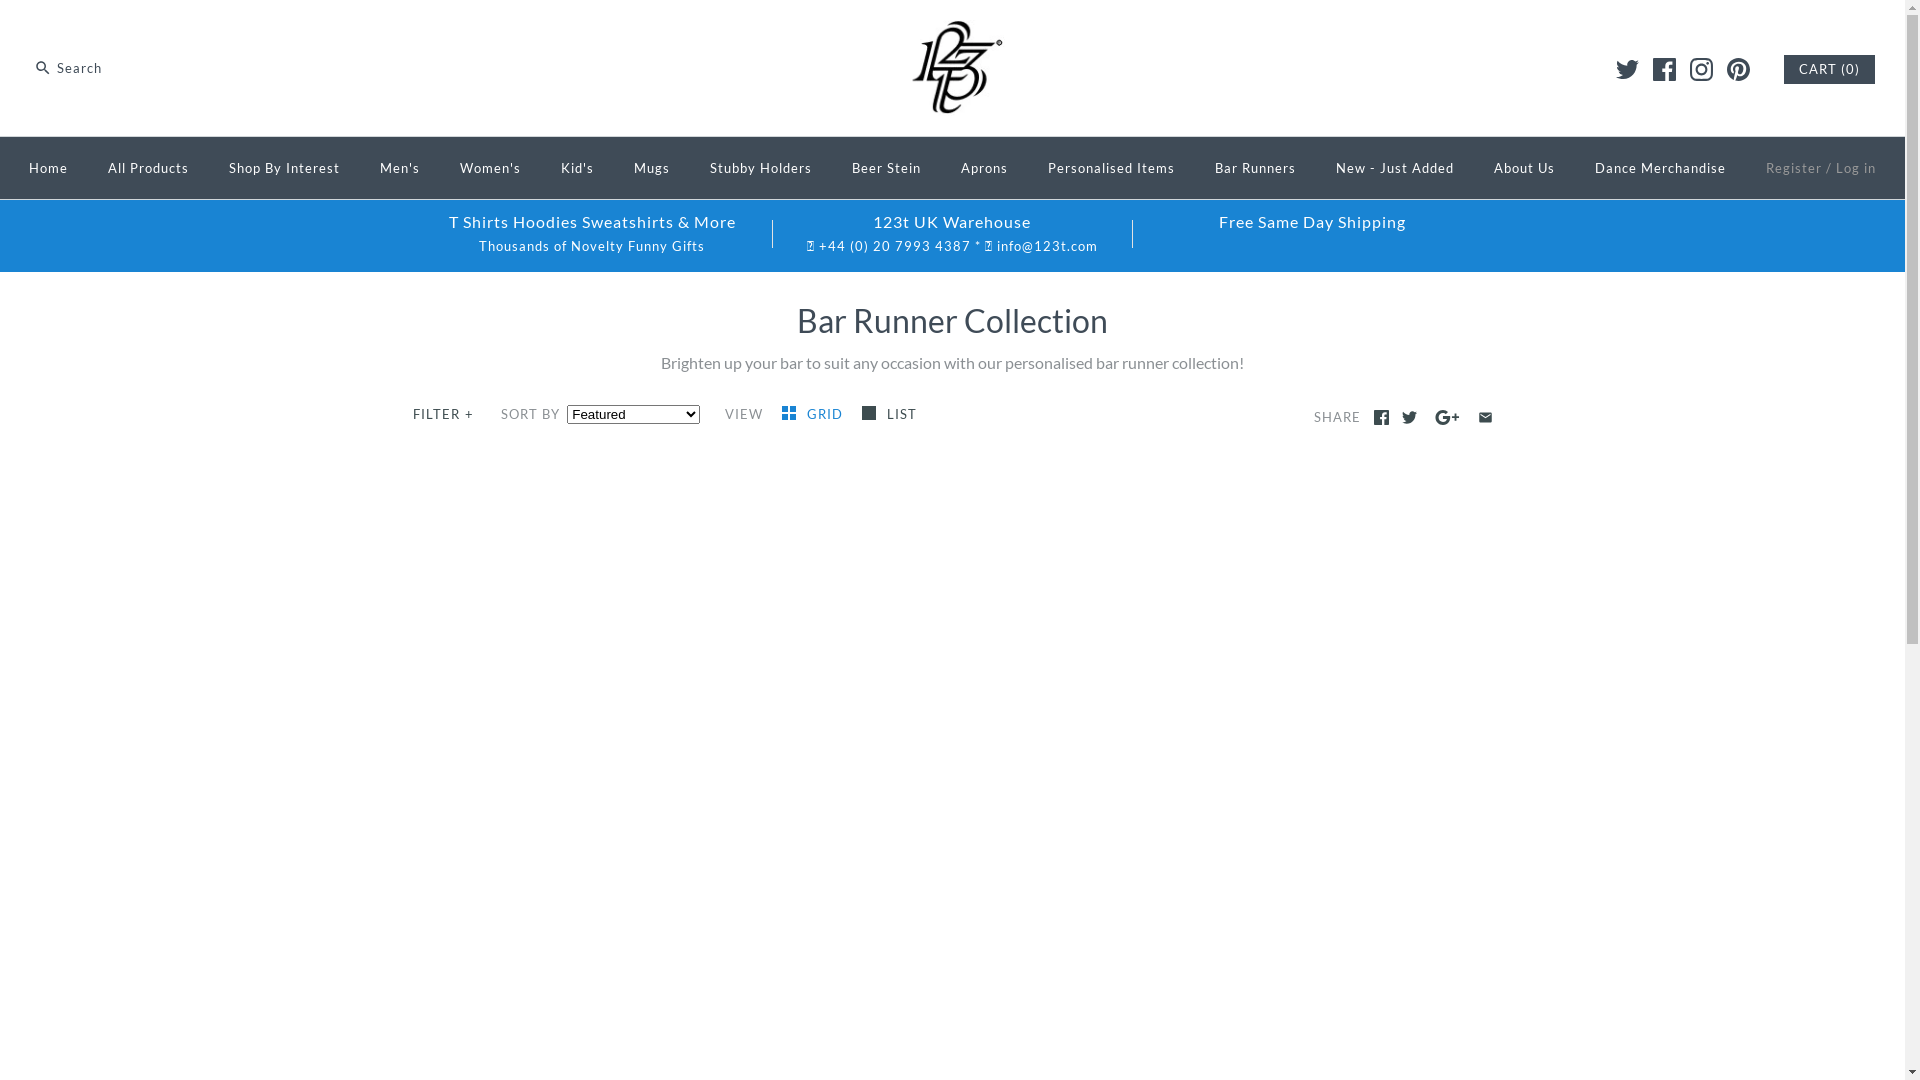 The width and height of the screenshot is (1920, 1080). What do you see at coordinates (652, 168) in the screenshot?
I see `Mugs` at bounding box center [652, 168].